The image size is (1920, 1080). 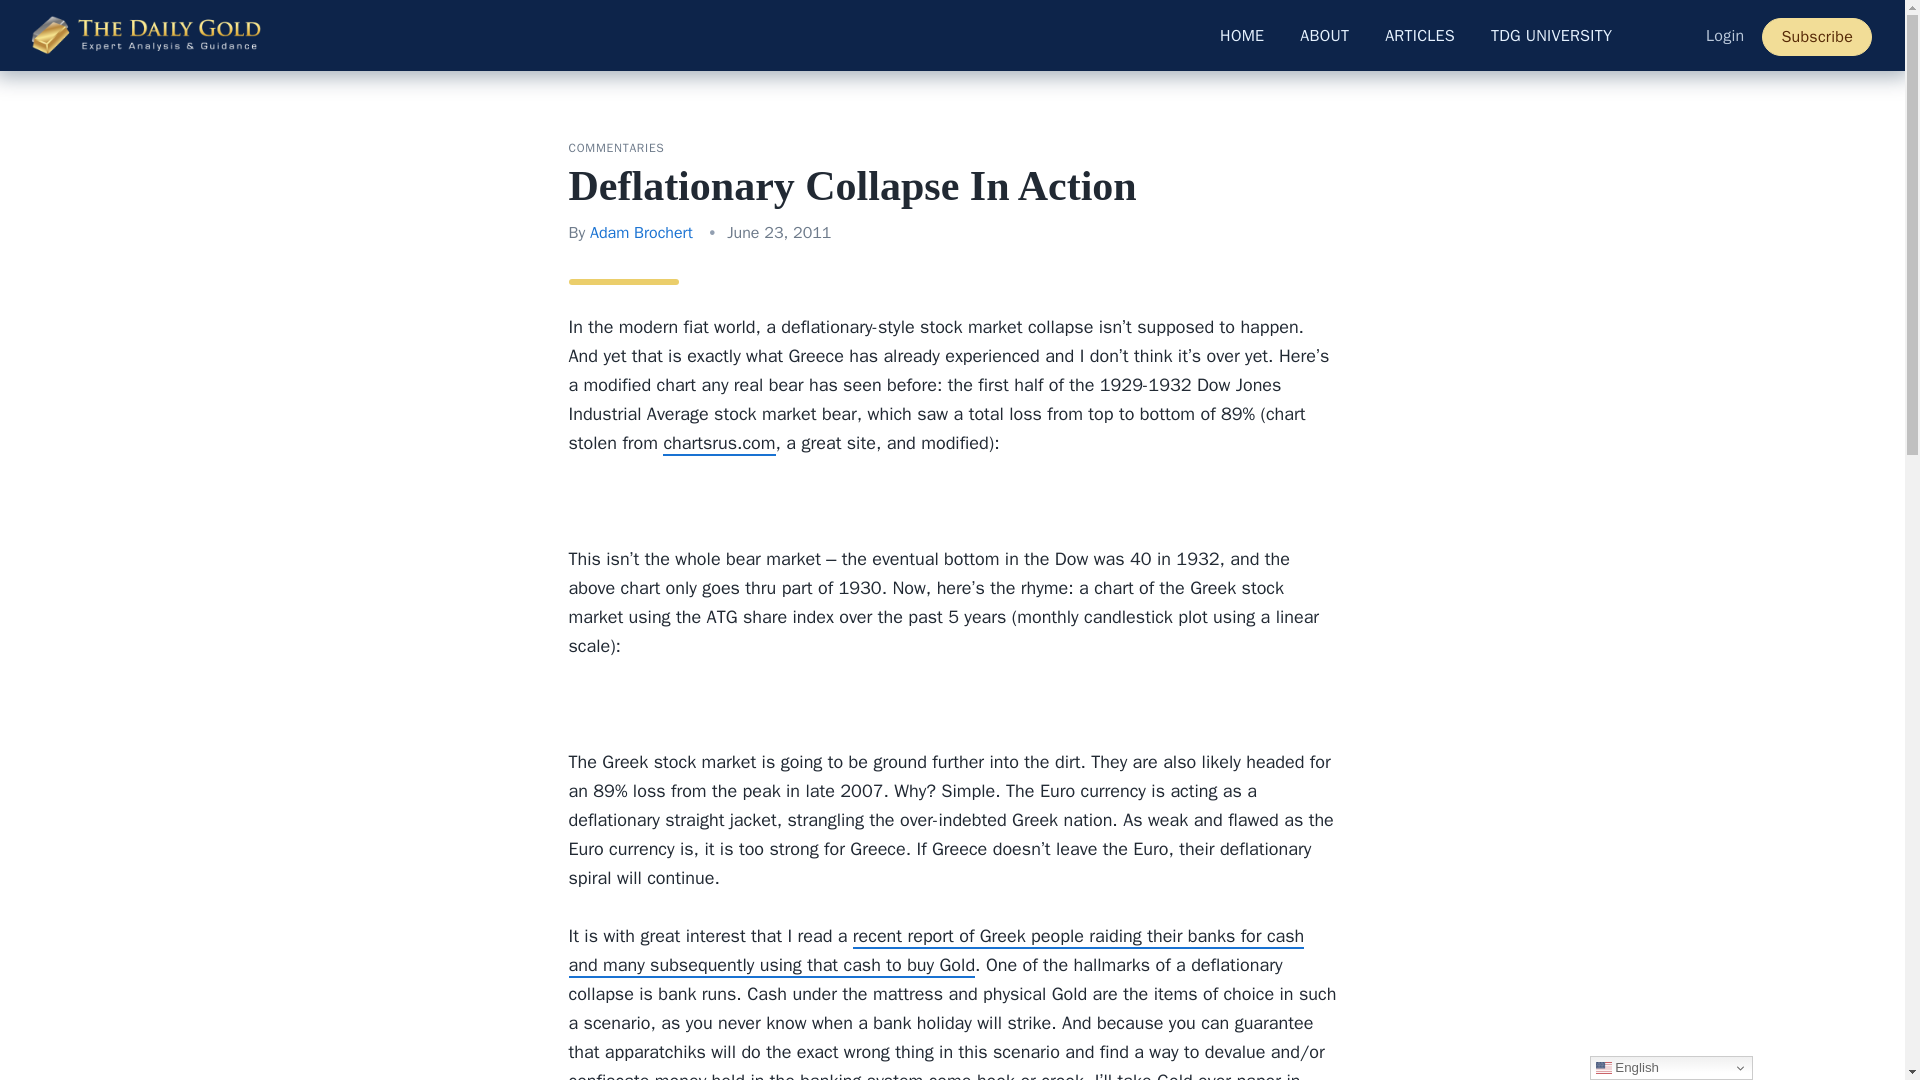 What do you see at coordinates (1817, 37) in the screenshot?
I see `Subscribe` at bounding box center [1817, 37].